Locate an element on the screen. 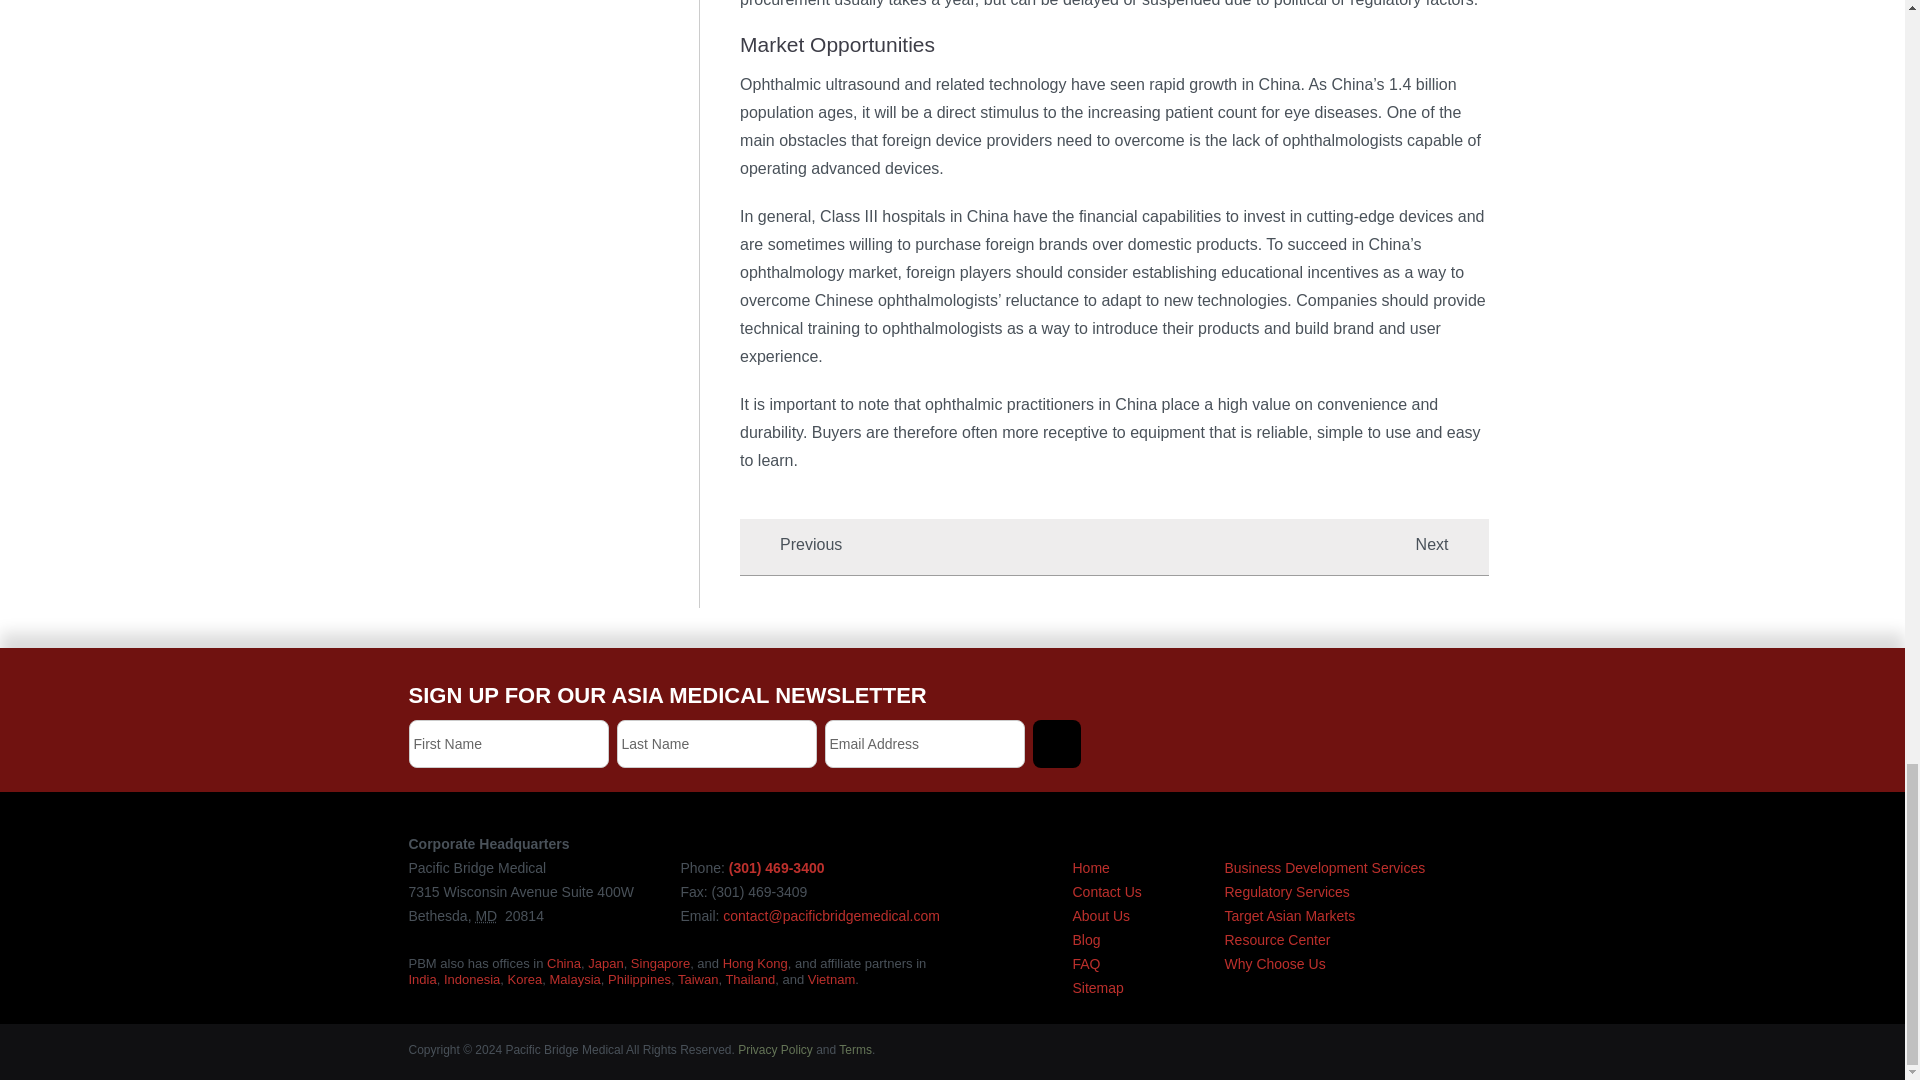 The width and height of the screenshot is (1920, 1080). MD is located at coordinates (486, 916).